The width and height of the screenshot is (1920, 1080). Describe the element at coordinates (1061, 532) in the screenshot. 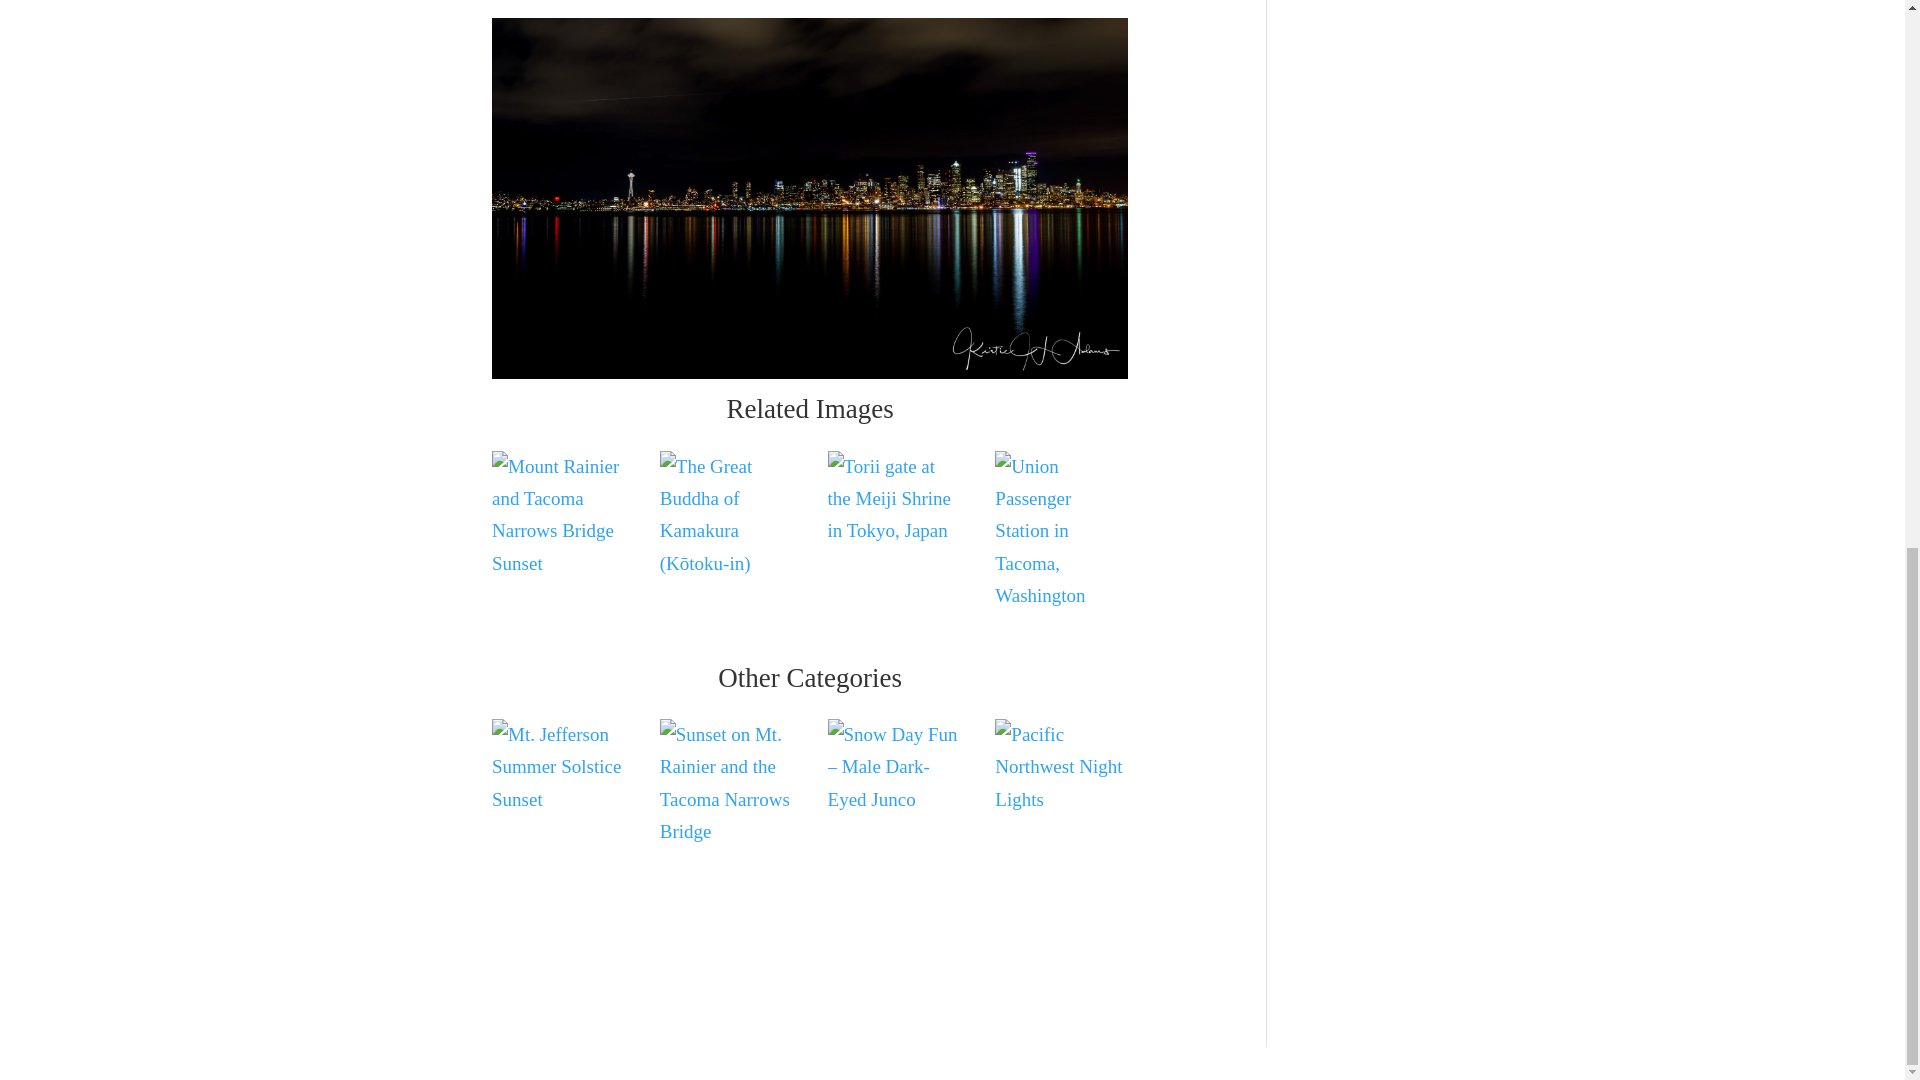

I see `Union Passenger Station in Tacoma, Washington` at that location.